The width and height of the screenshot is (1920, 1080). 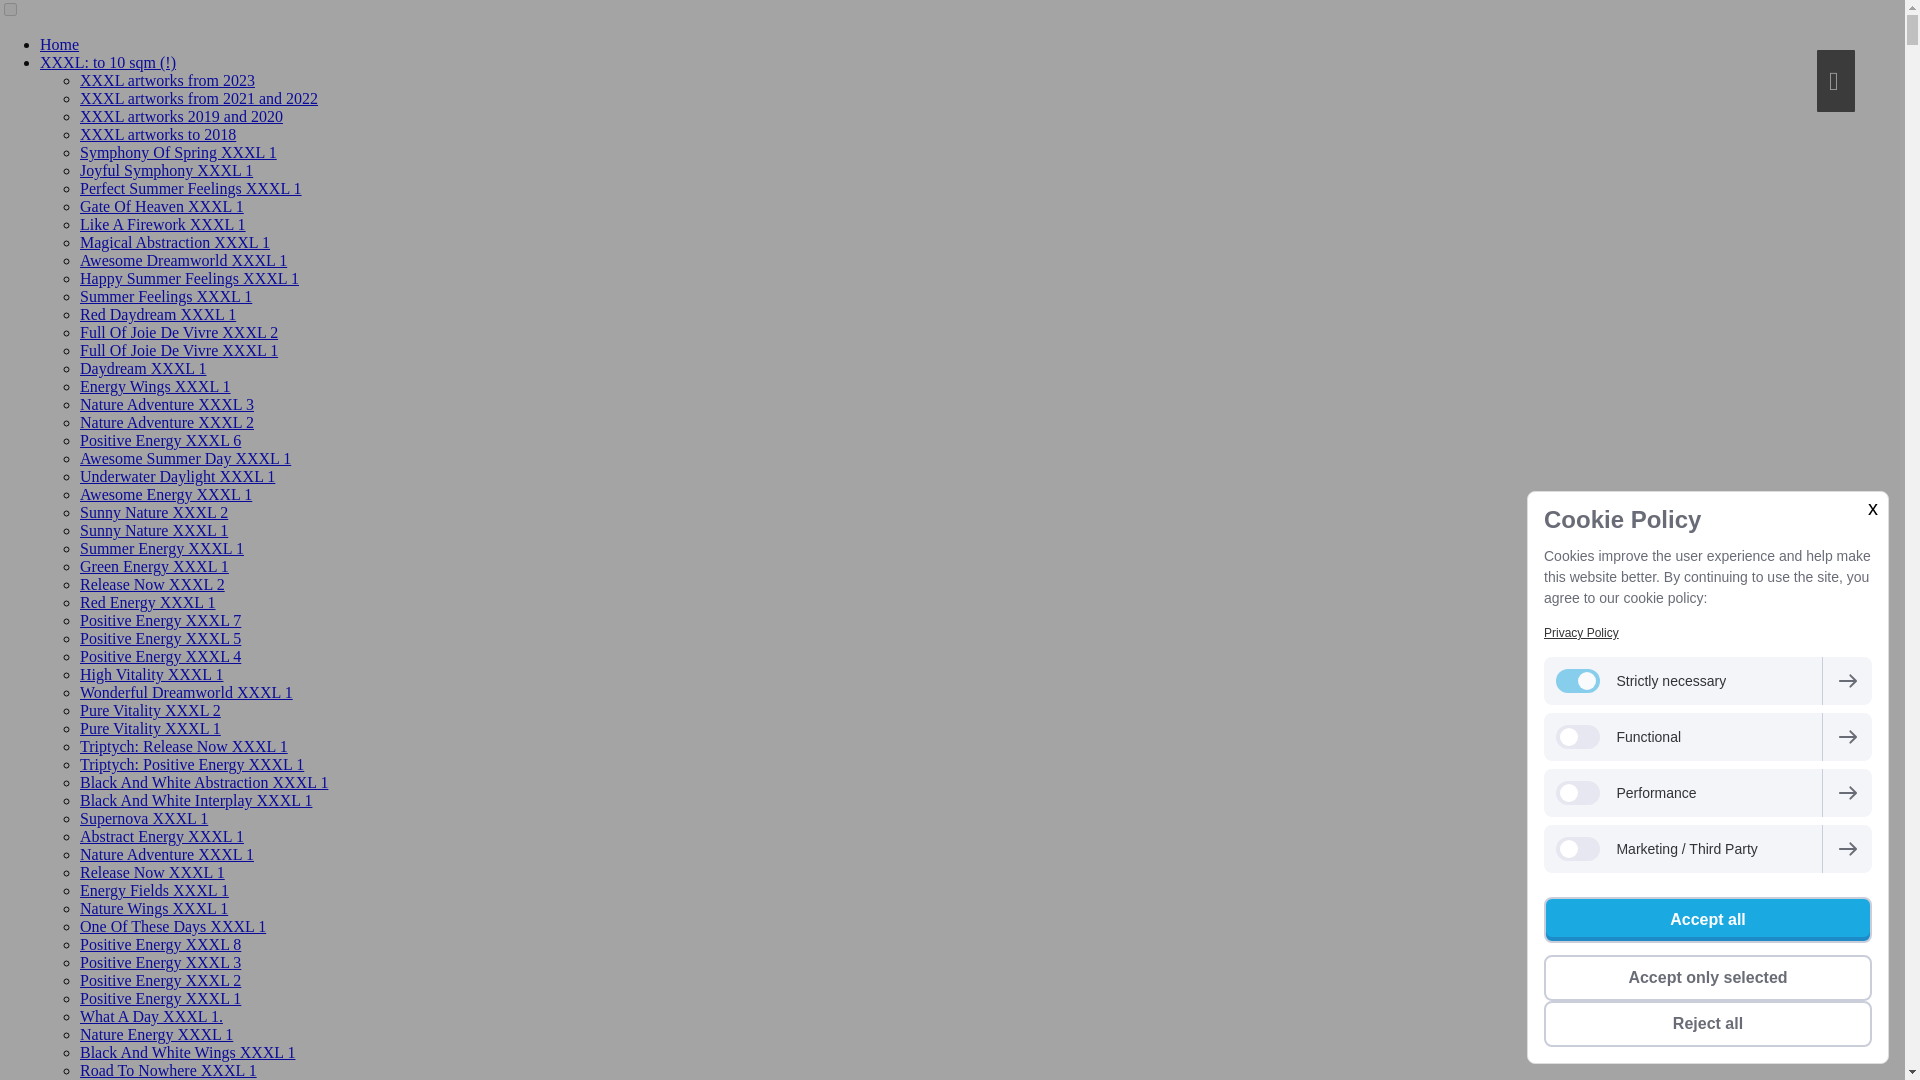 I want to click on Happy Summer Feelings XXXL 1, so click(x=190, y=278).